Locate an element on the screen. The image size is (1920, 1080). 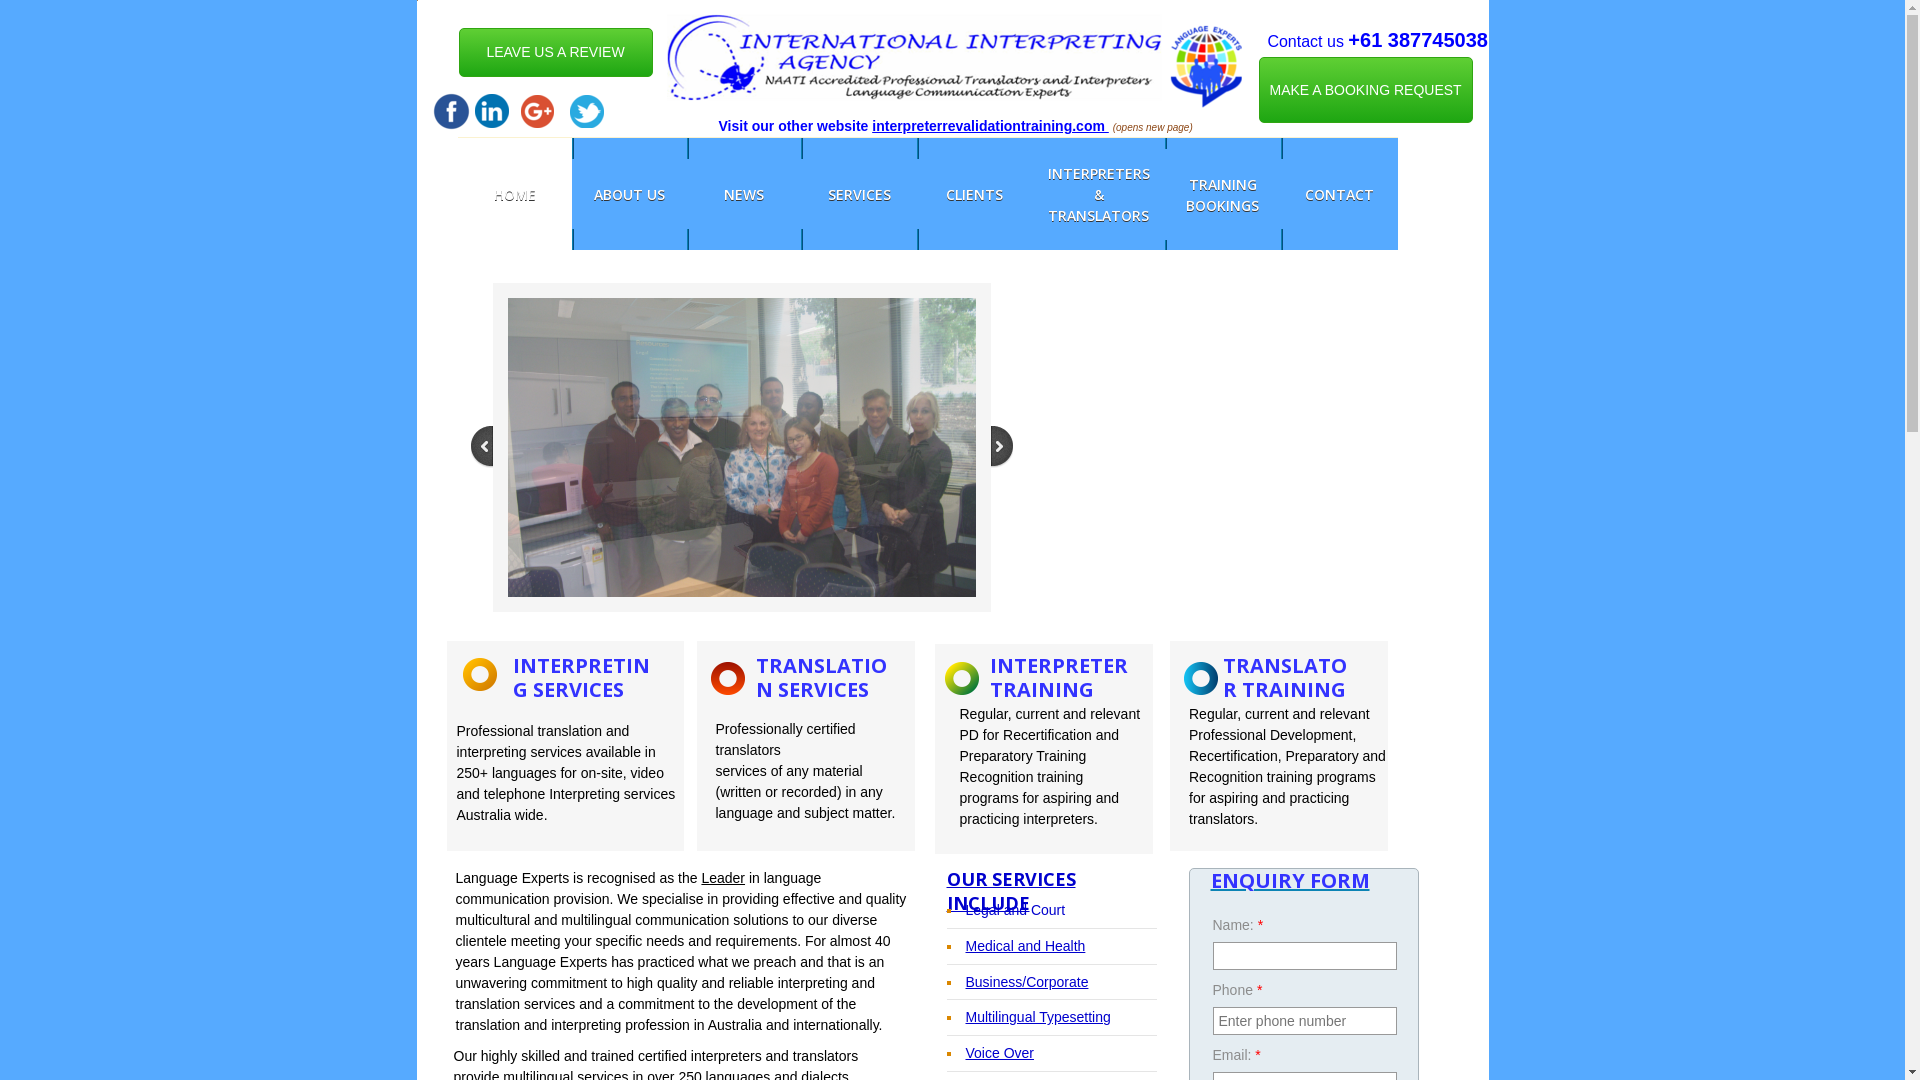
CONTACT is located at coordinates (1339, 194).